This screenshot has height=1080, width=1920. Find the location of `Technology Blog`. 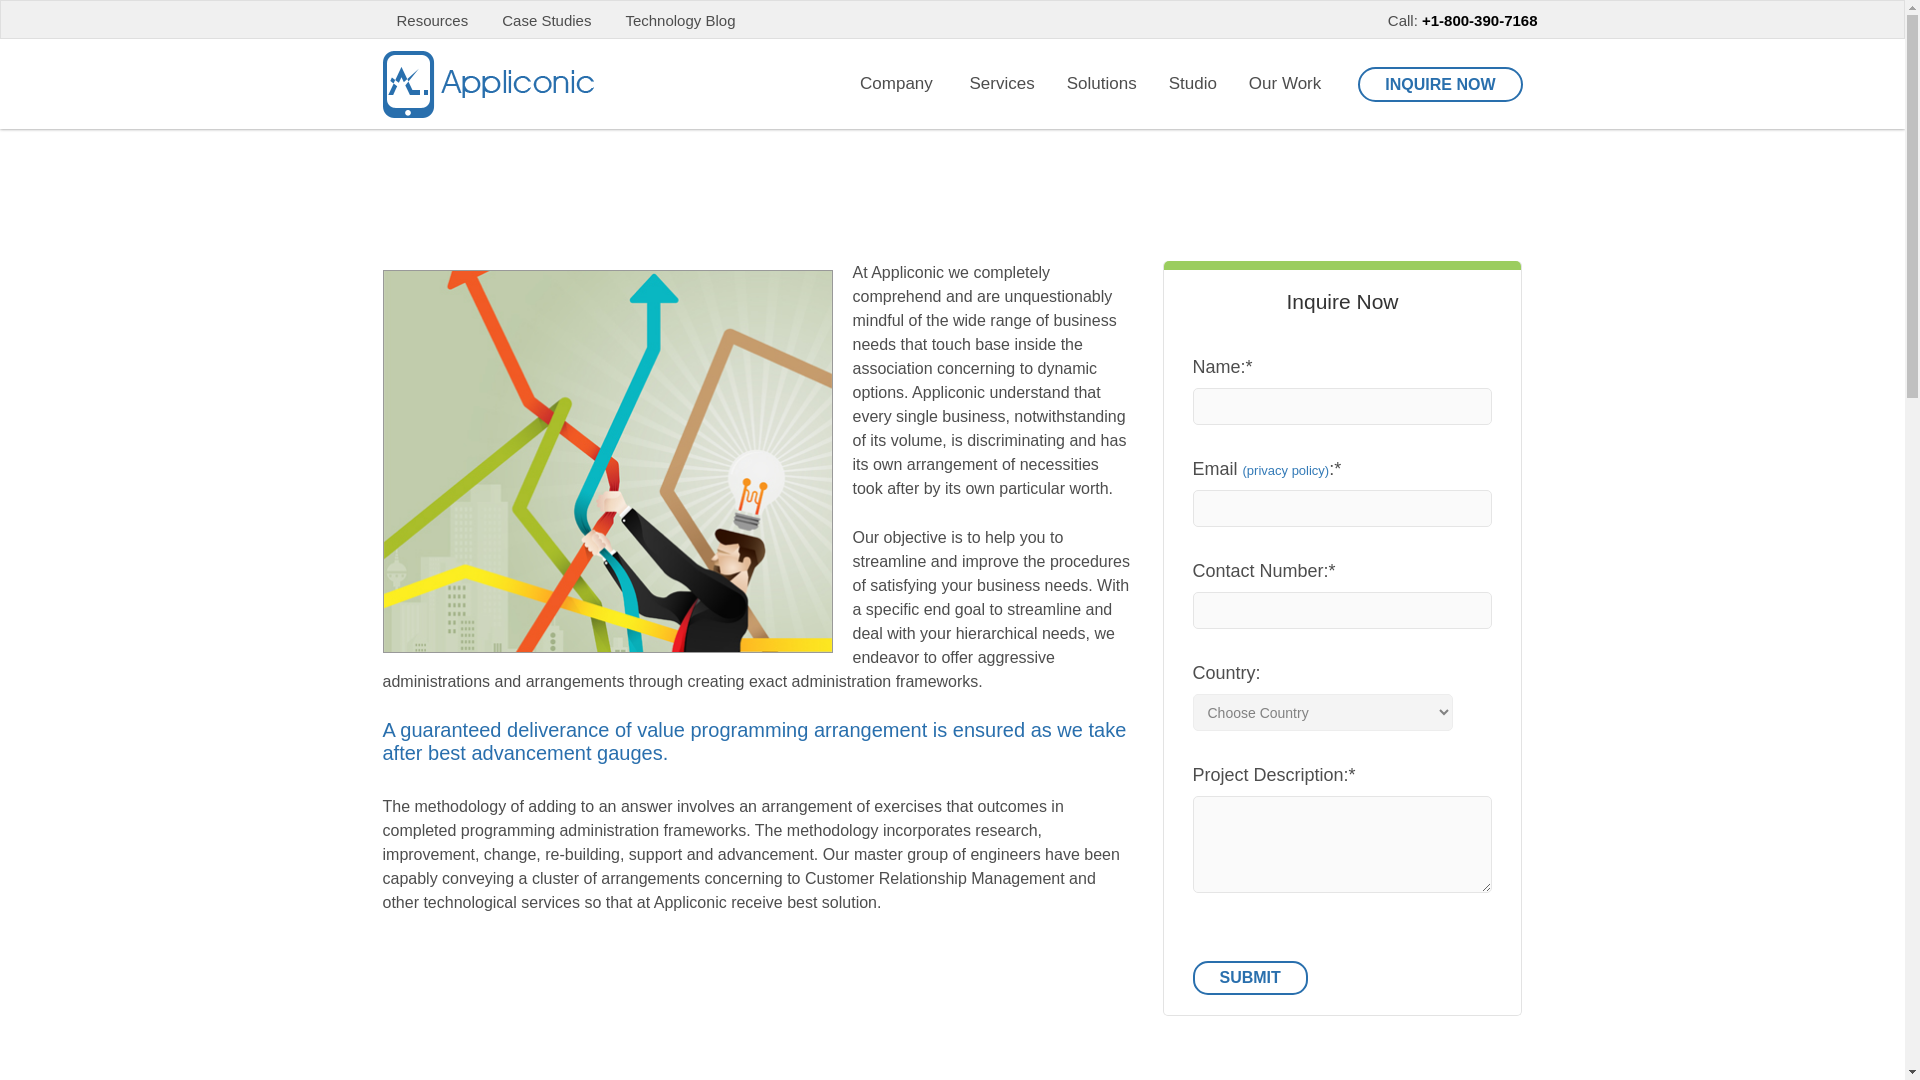

Technology Blog is located at coordinates (680, 20).